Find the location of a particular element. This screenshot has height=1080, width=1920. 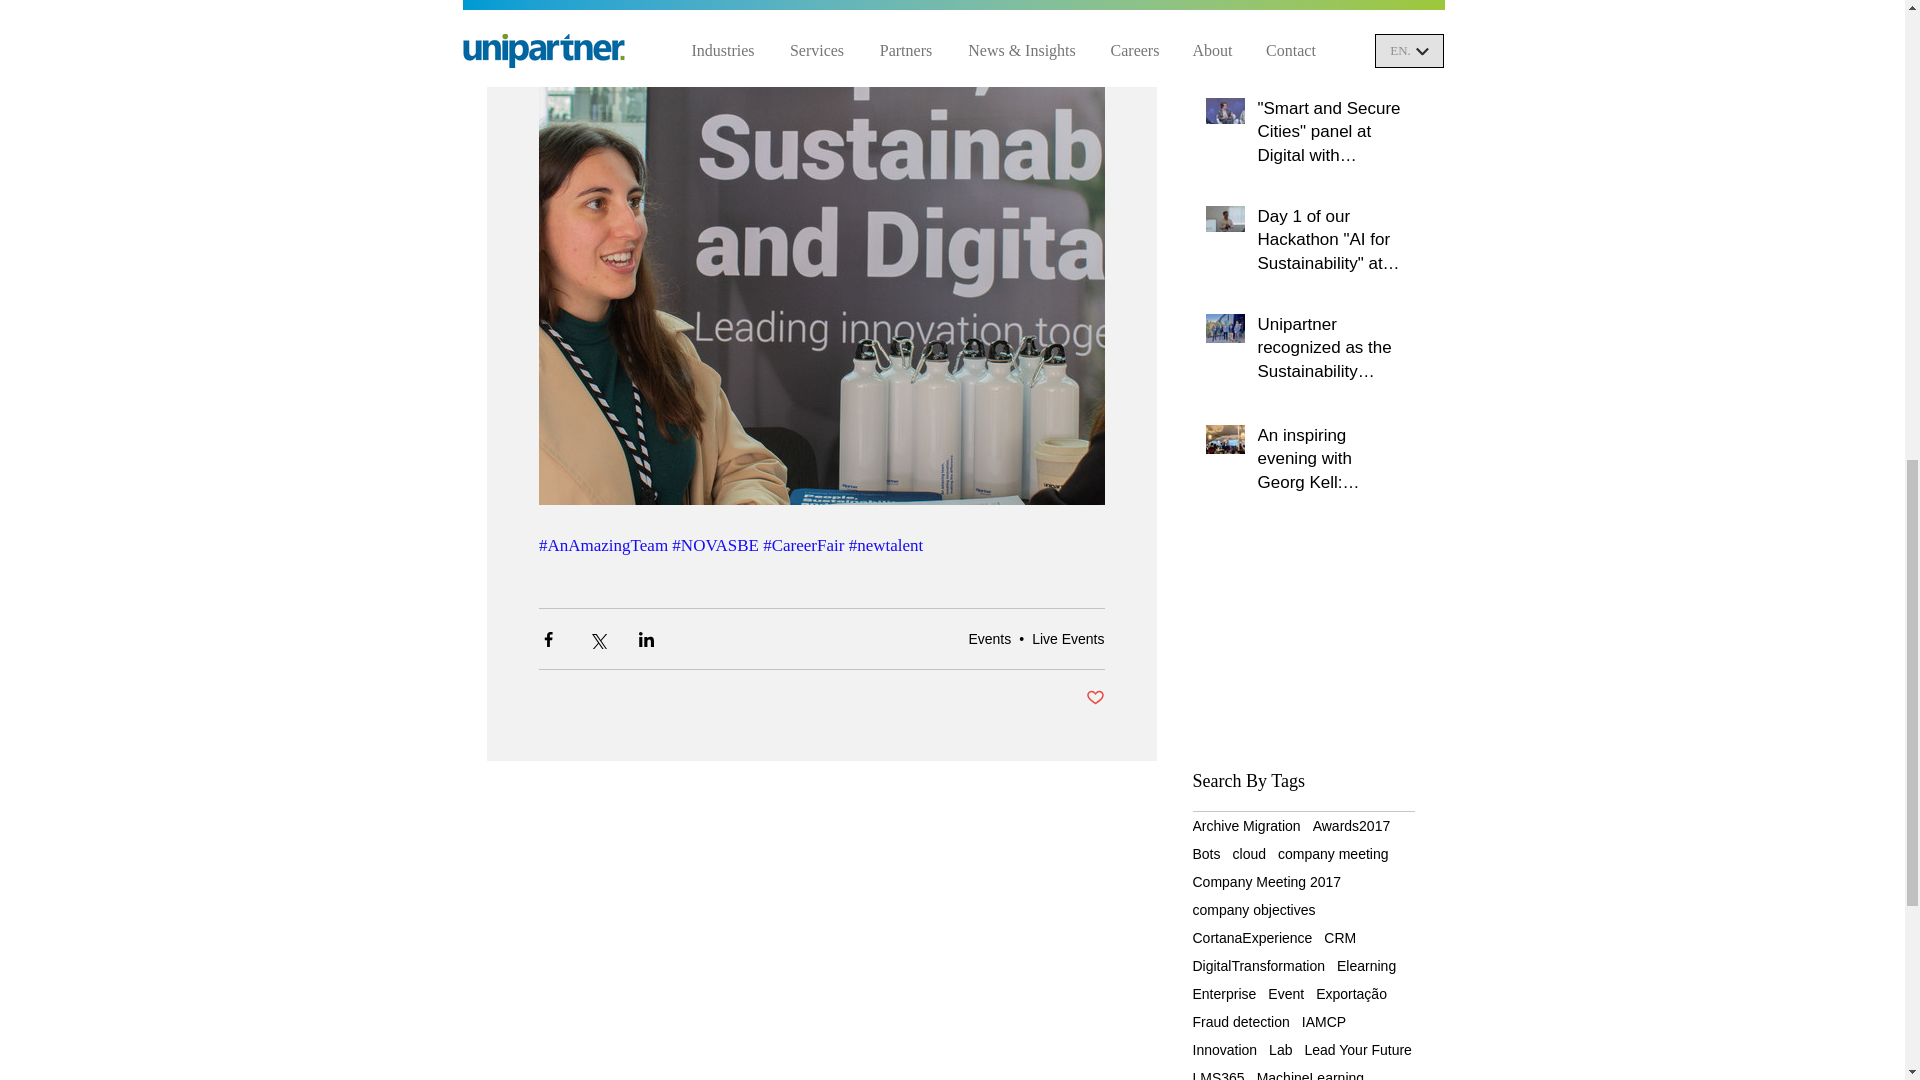

Post not marked as liked is located at coordinates (1096, 698).